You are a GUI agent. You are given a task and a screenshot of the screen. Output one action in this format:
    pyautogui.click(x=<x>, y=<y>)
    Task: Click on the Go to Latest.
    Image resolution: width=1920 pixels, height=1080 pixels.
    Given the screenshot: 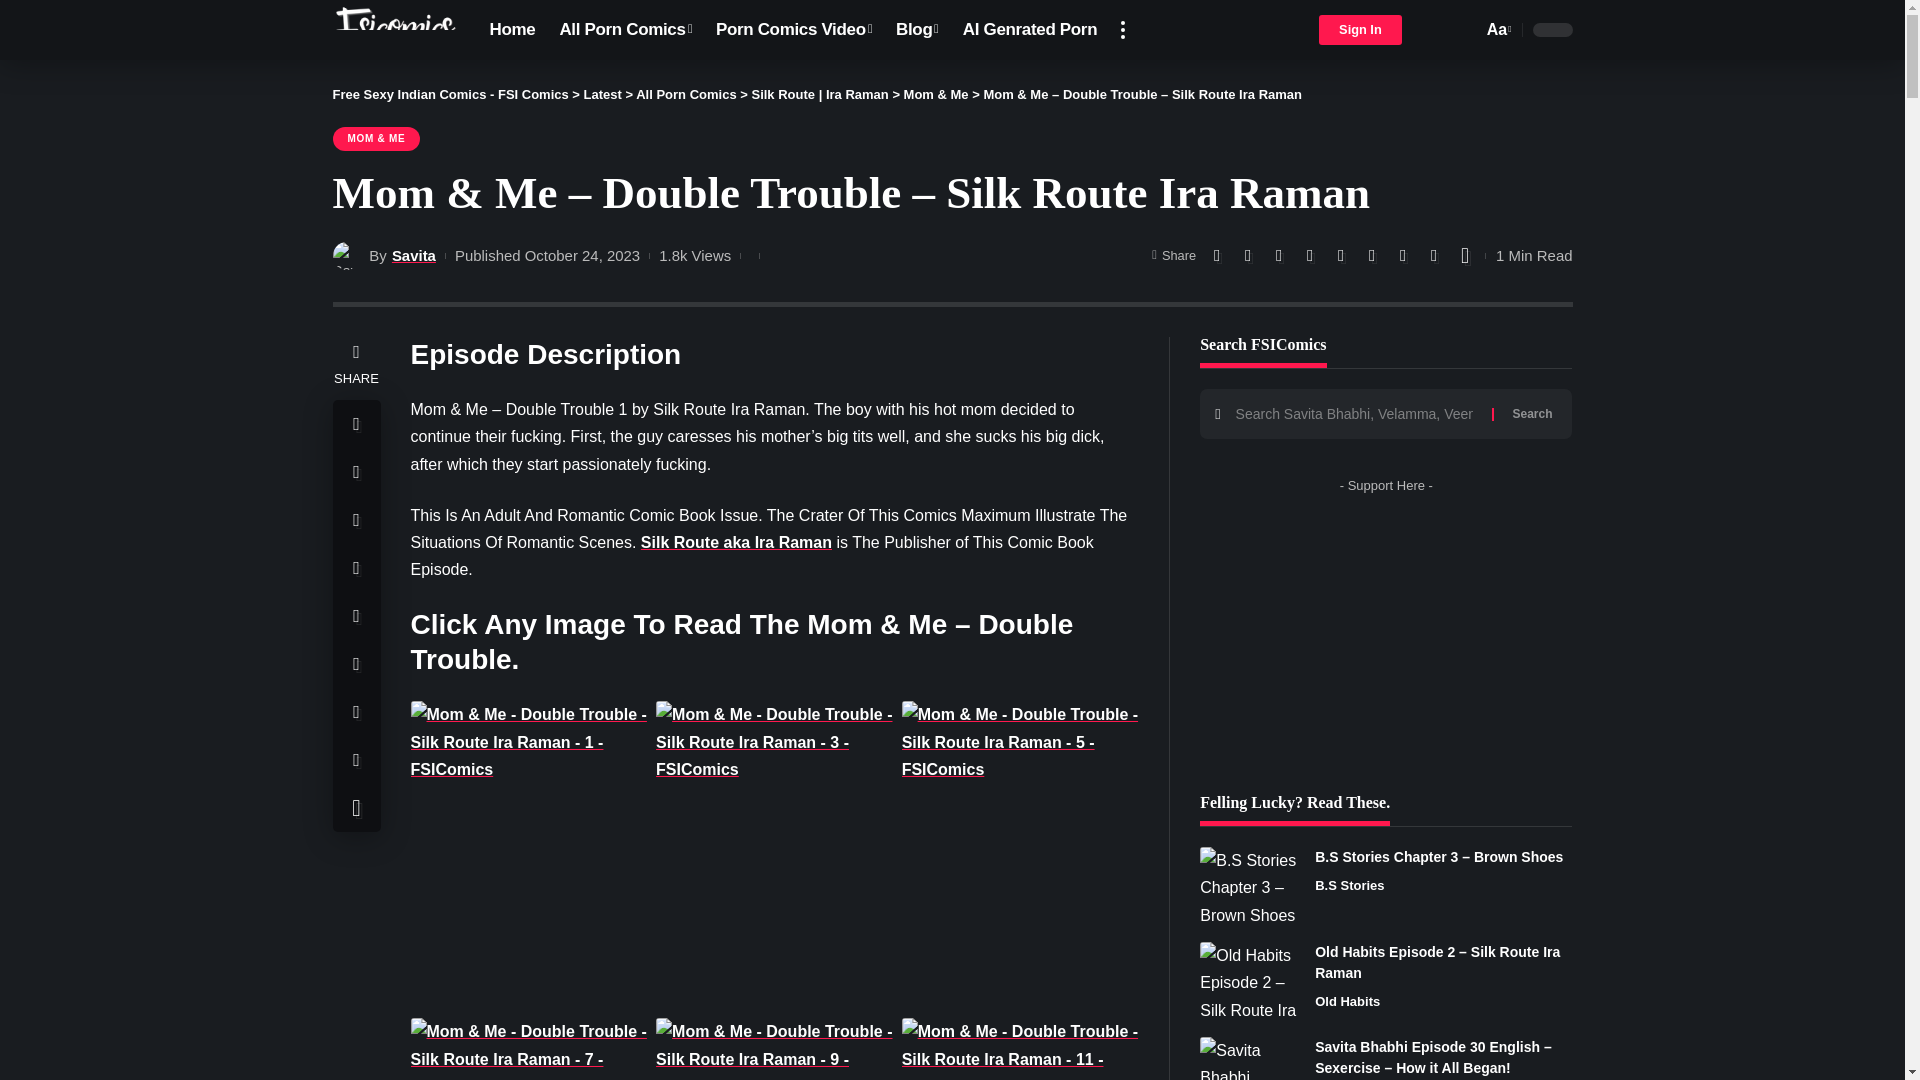 What is the action you would take?
    pyautogui.click(x=602, y=94)
    